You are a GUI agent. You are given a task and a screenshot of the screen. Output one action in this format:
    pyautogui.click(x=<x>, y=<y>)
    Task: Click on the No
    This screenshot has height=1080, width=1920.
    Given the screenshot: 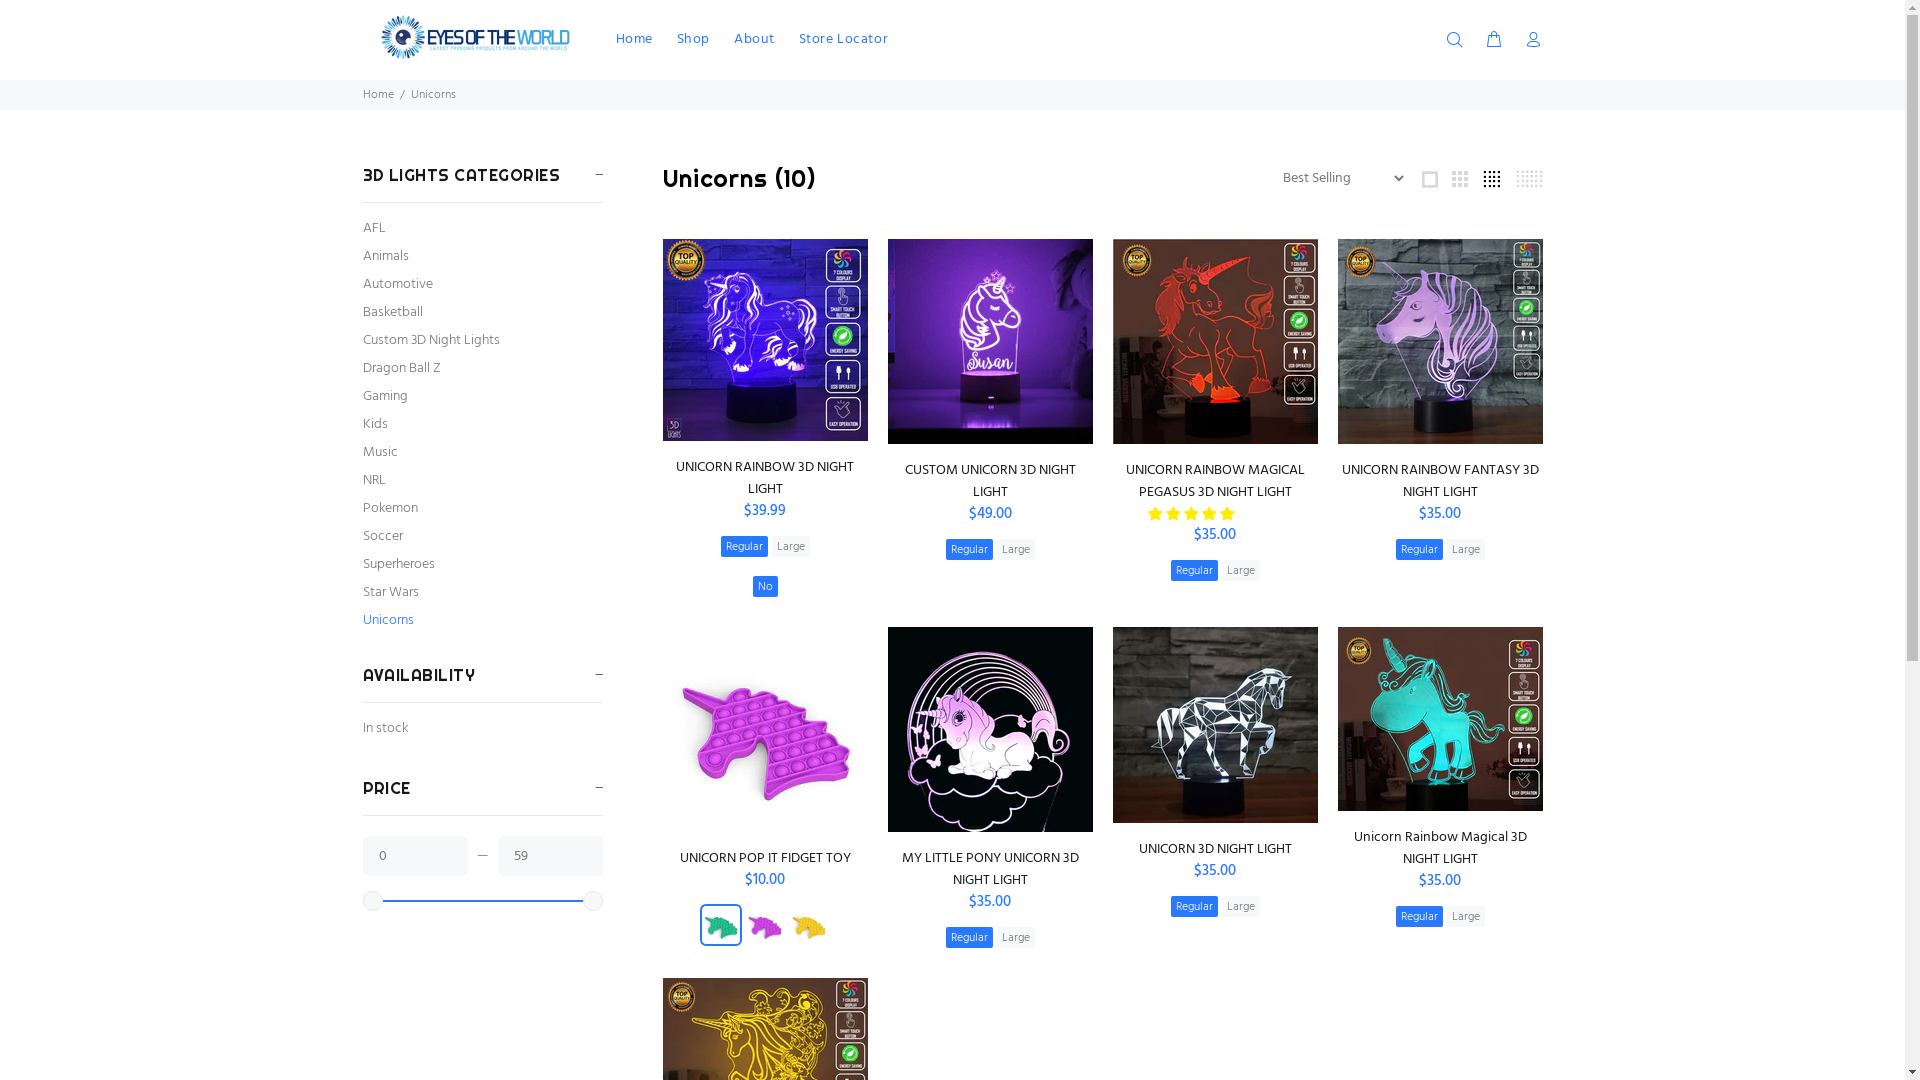 What is the action you would take?
    pyautogui.click(x=764, y=586)
    